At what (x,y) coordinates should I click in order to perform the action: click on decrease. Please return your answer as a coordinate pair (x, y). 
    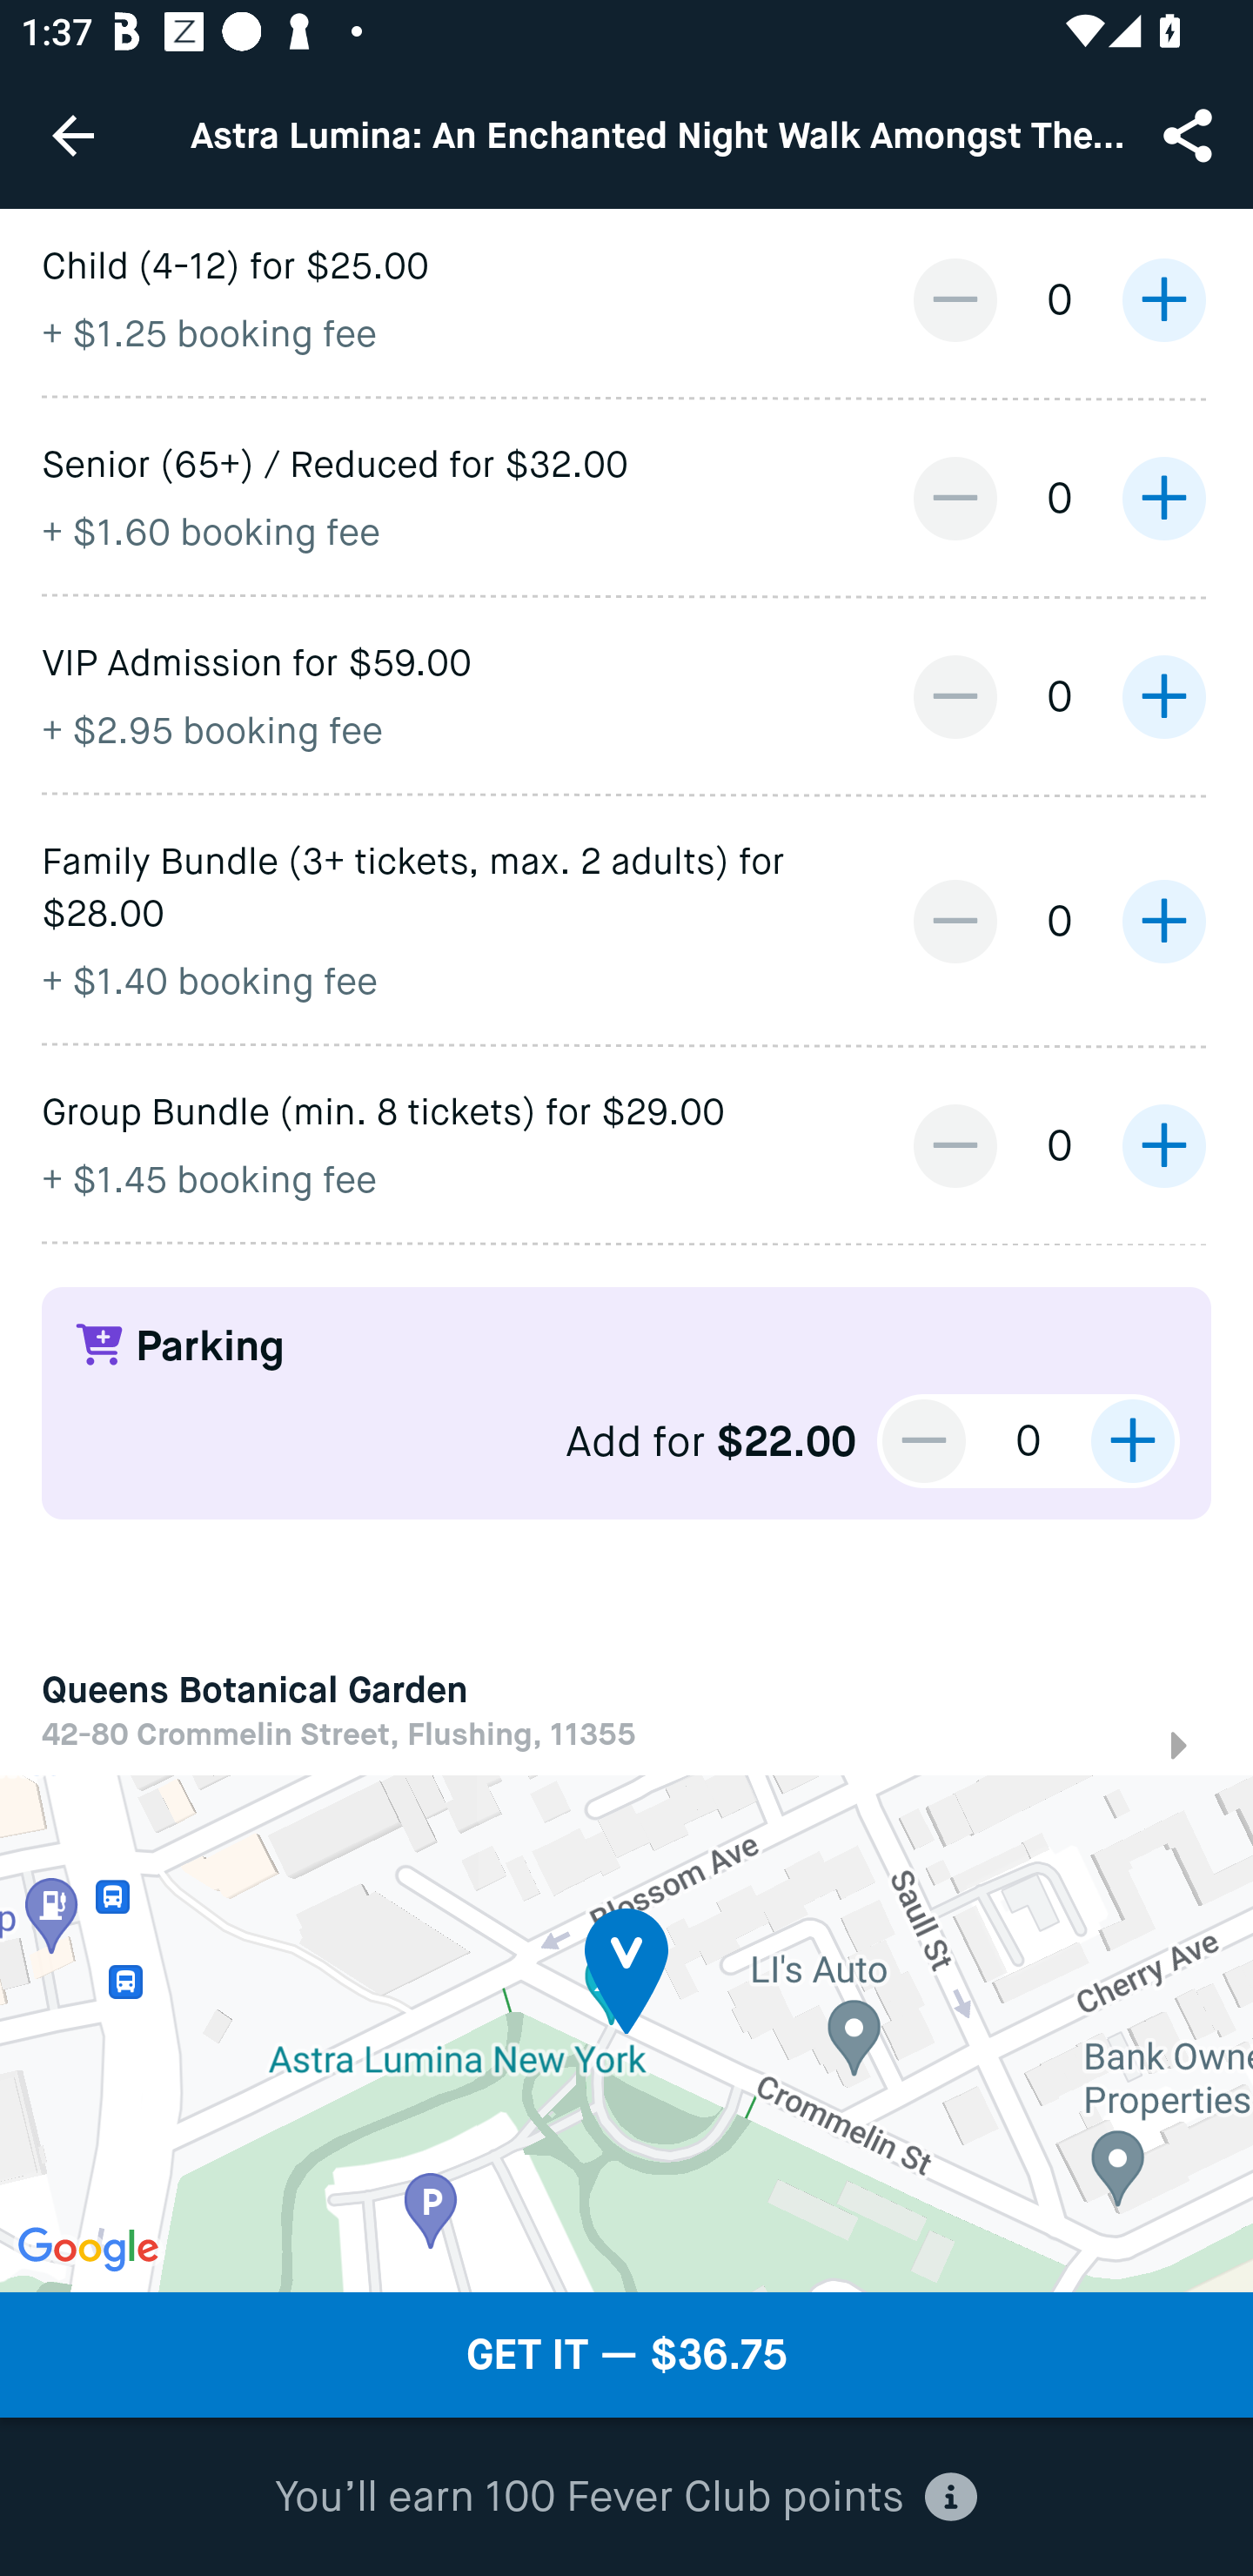
    Looking at the image, I should click on (955, 696).